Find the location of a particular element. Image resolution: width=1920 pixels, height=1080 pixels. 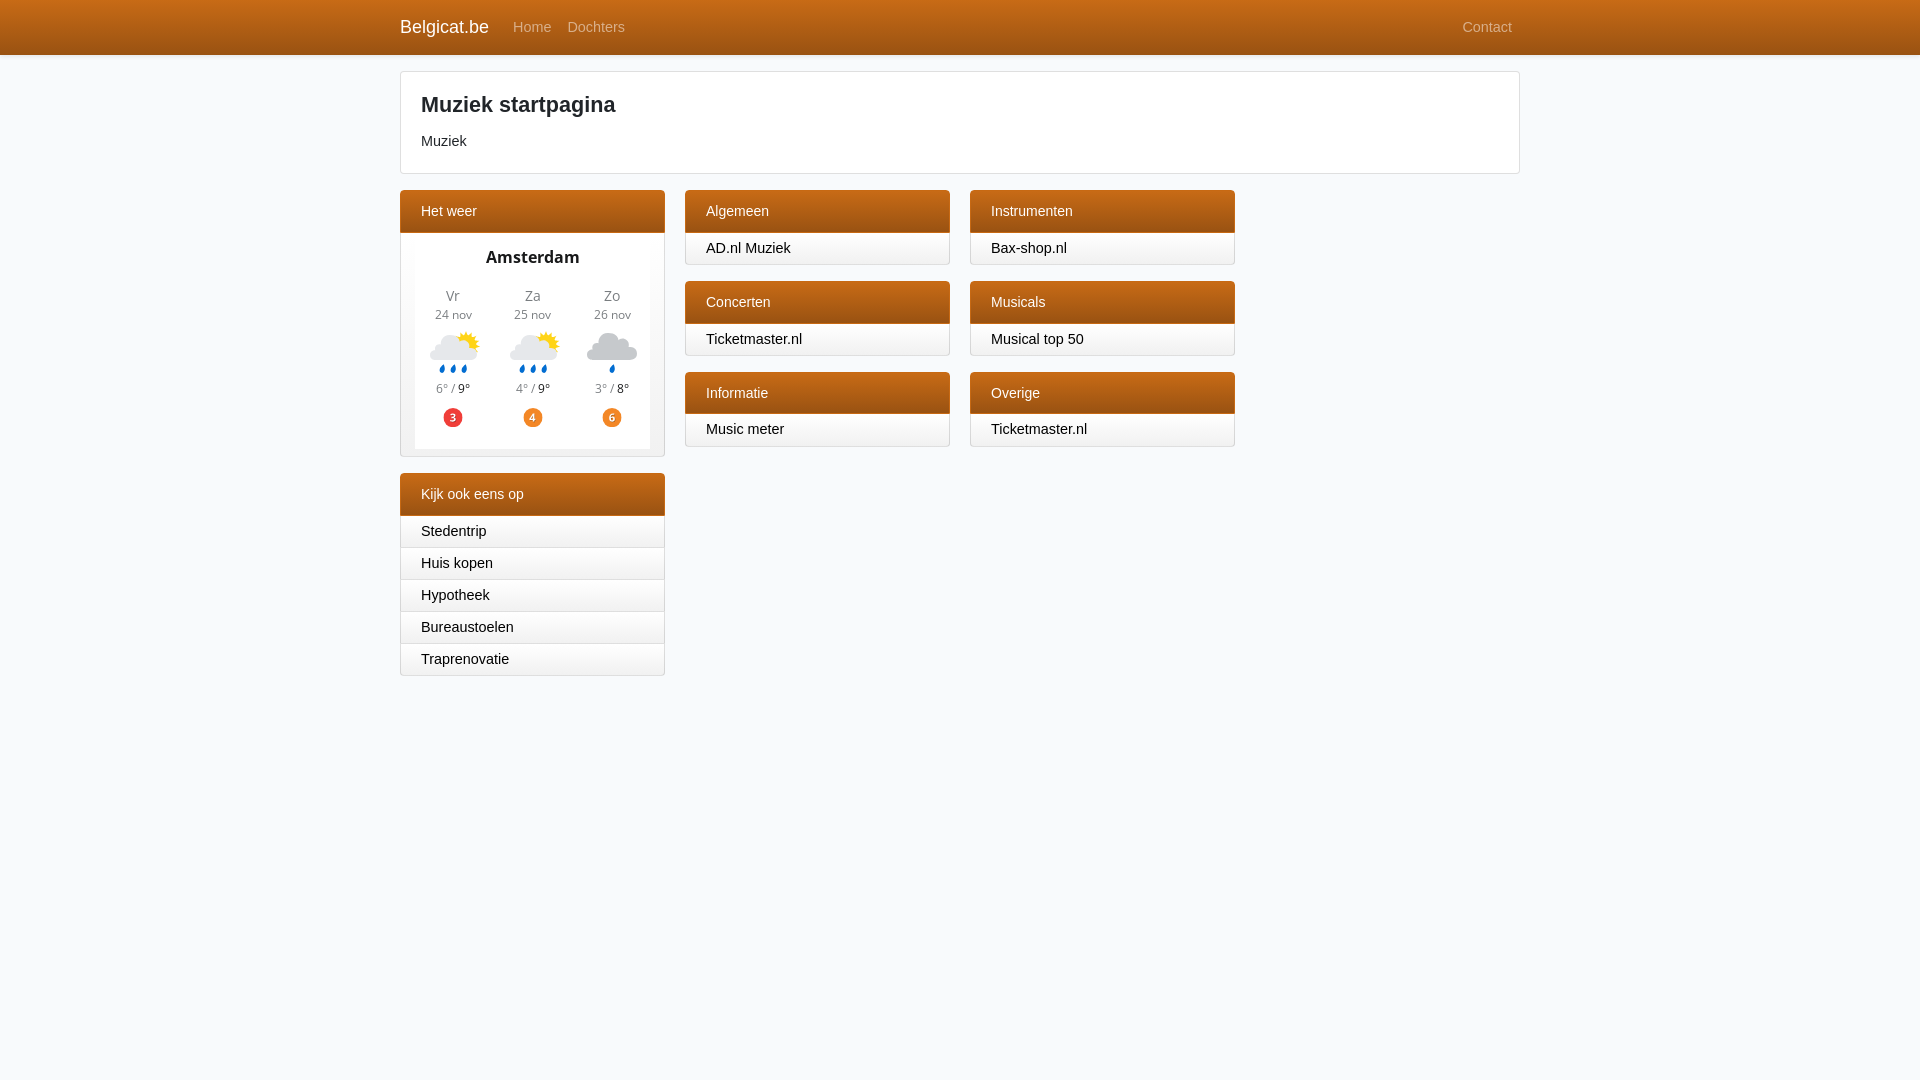

Traprenovatie is located at coordinates (532, 660).